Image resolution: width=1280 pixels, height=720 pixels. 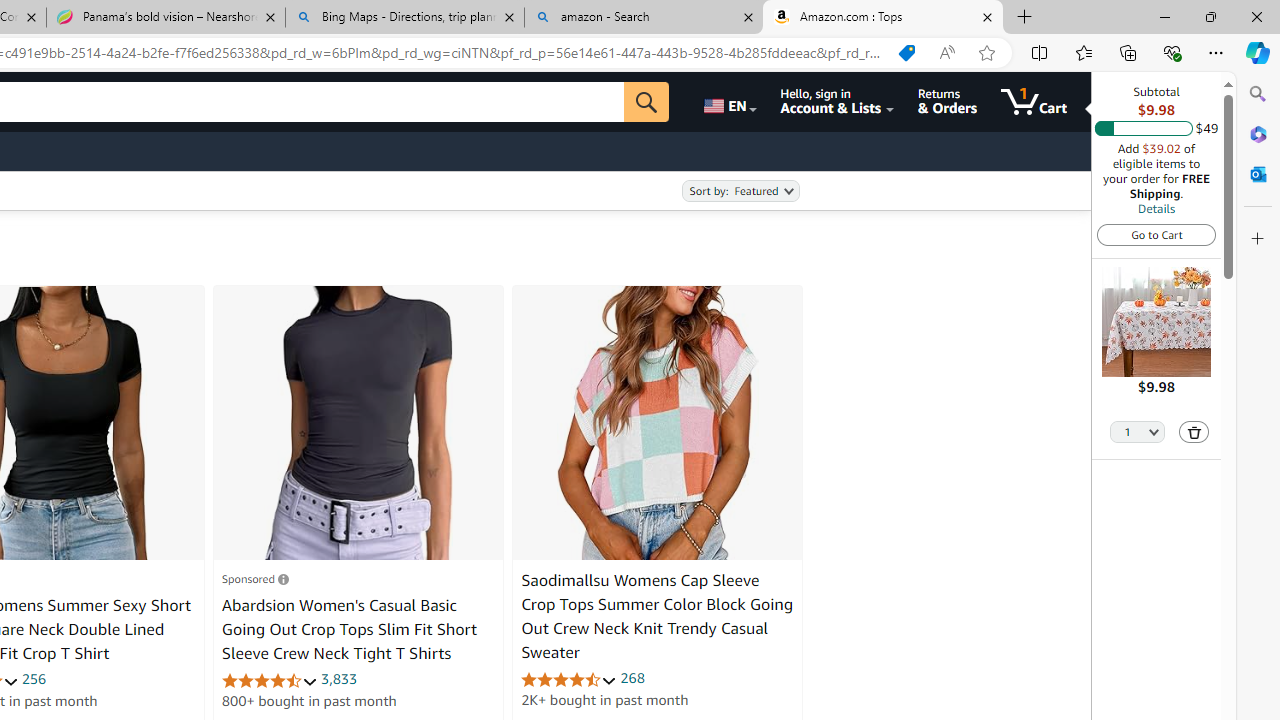 I want to click on Quantity Selector, so click(x=1138, y=430).